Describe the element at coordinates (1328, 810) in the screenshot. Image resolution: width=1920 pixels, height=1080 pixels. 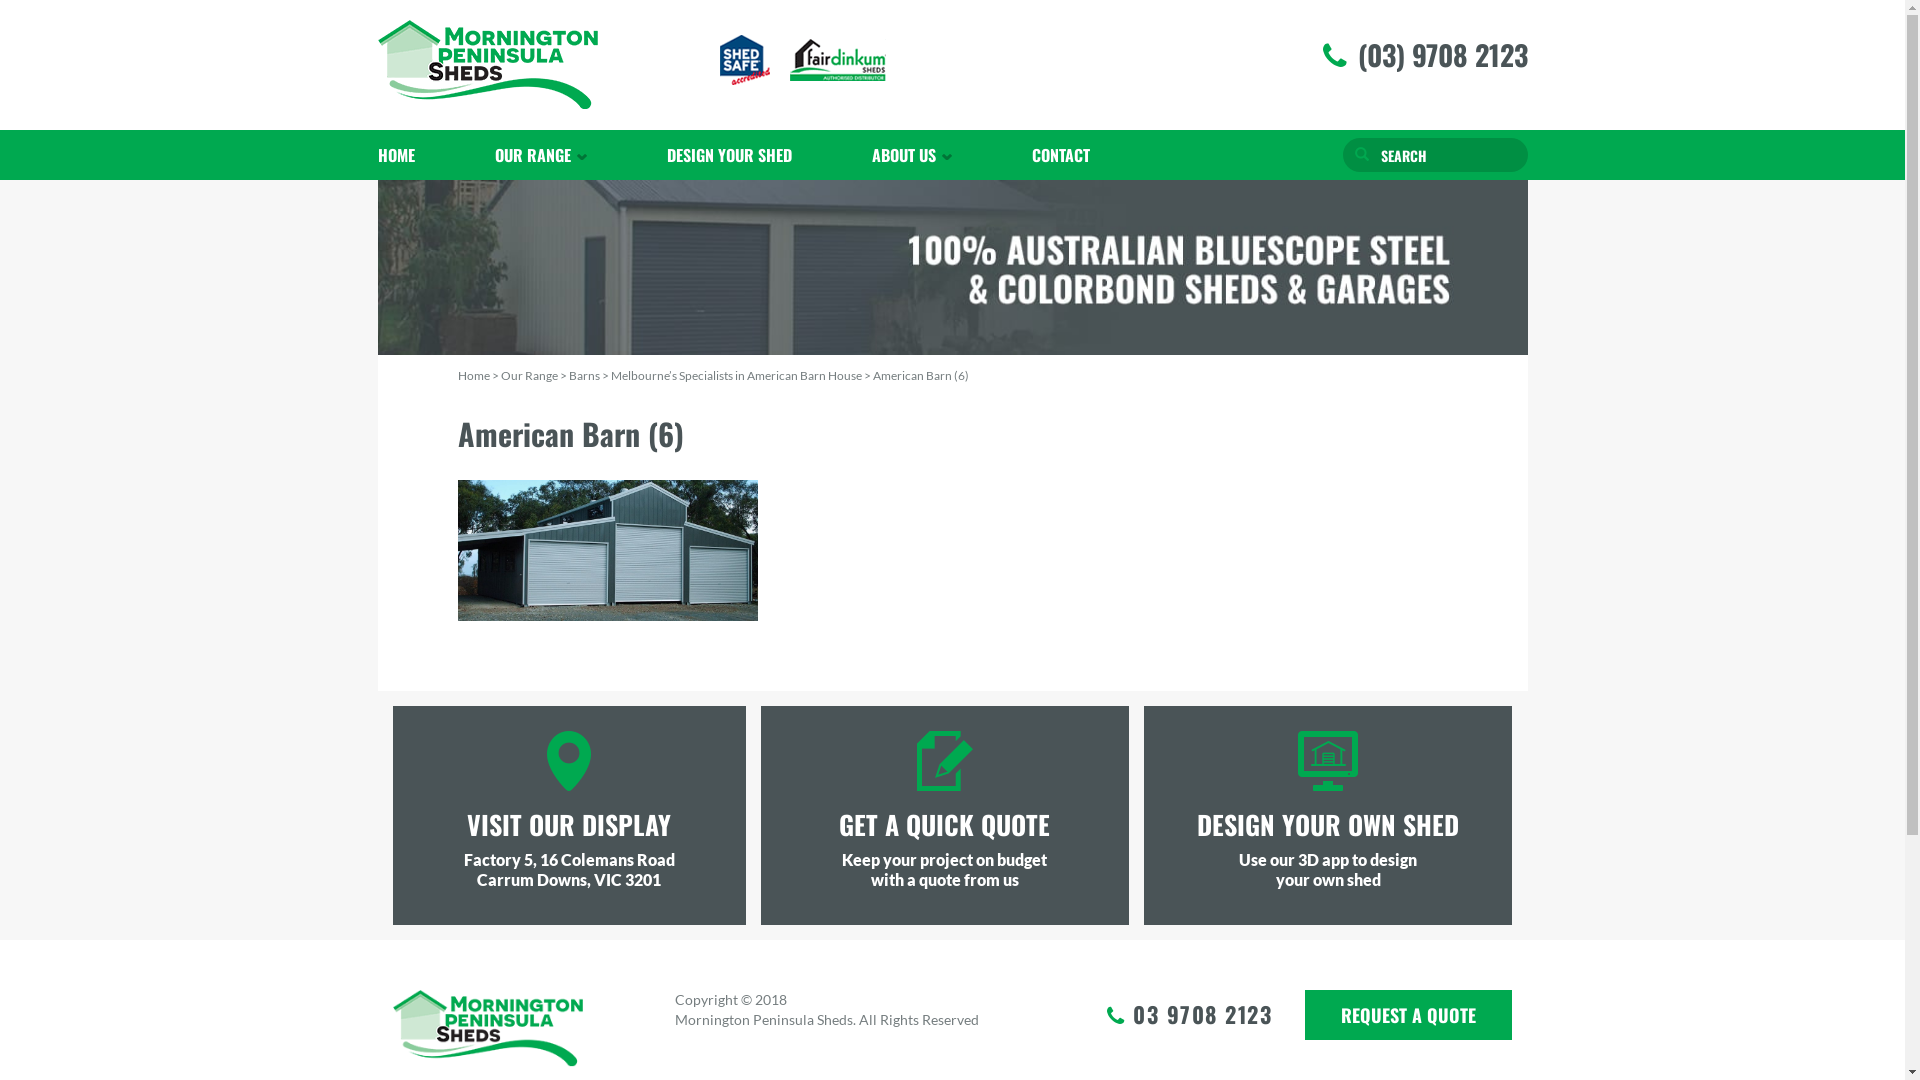
I see `DESIGN YOUR OWN SHED
Use our 3D app to design
your own shed` at that location.